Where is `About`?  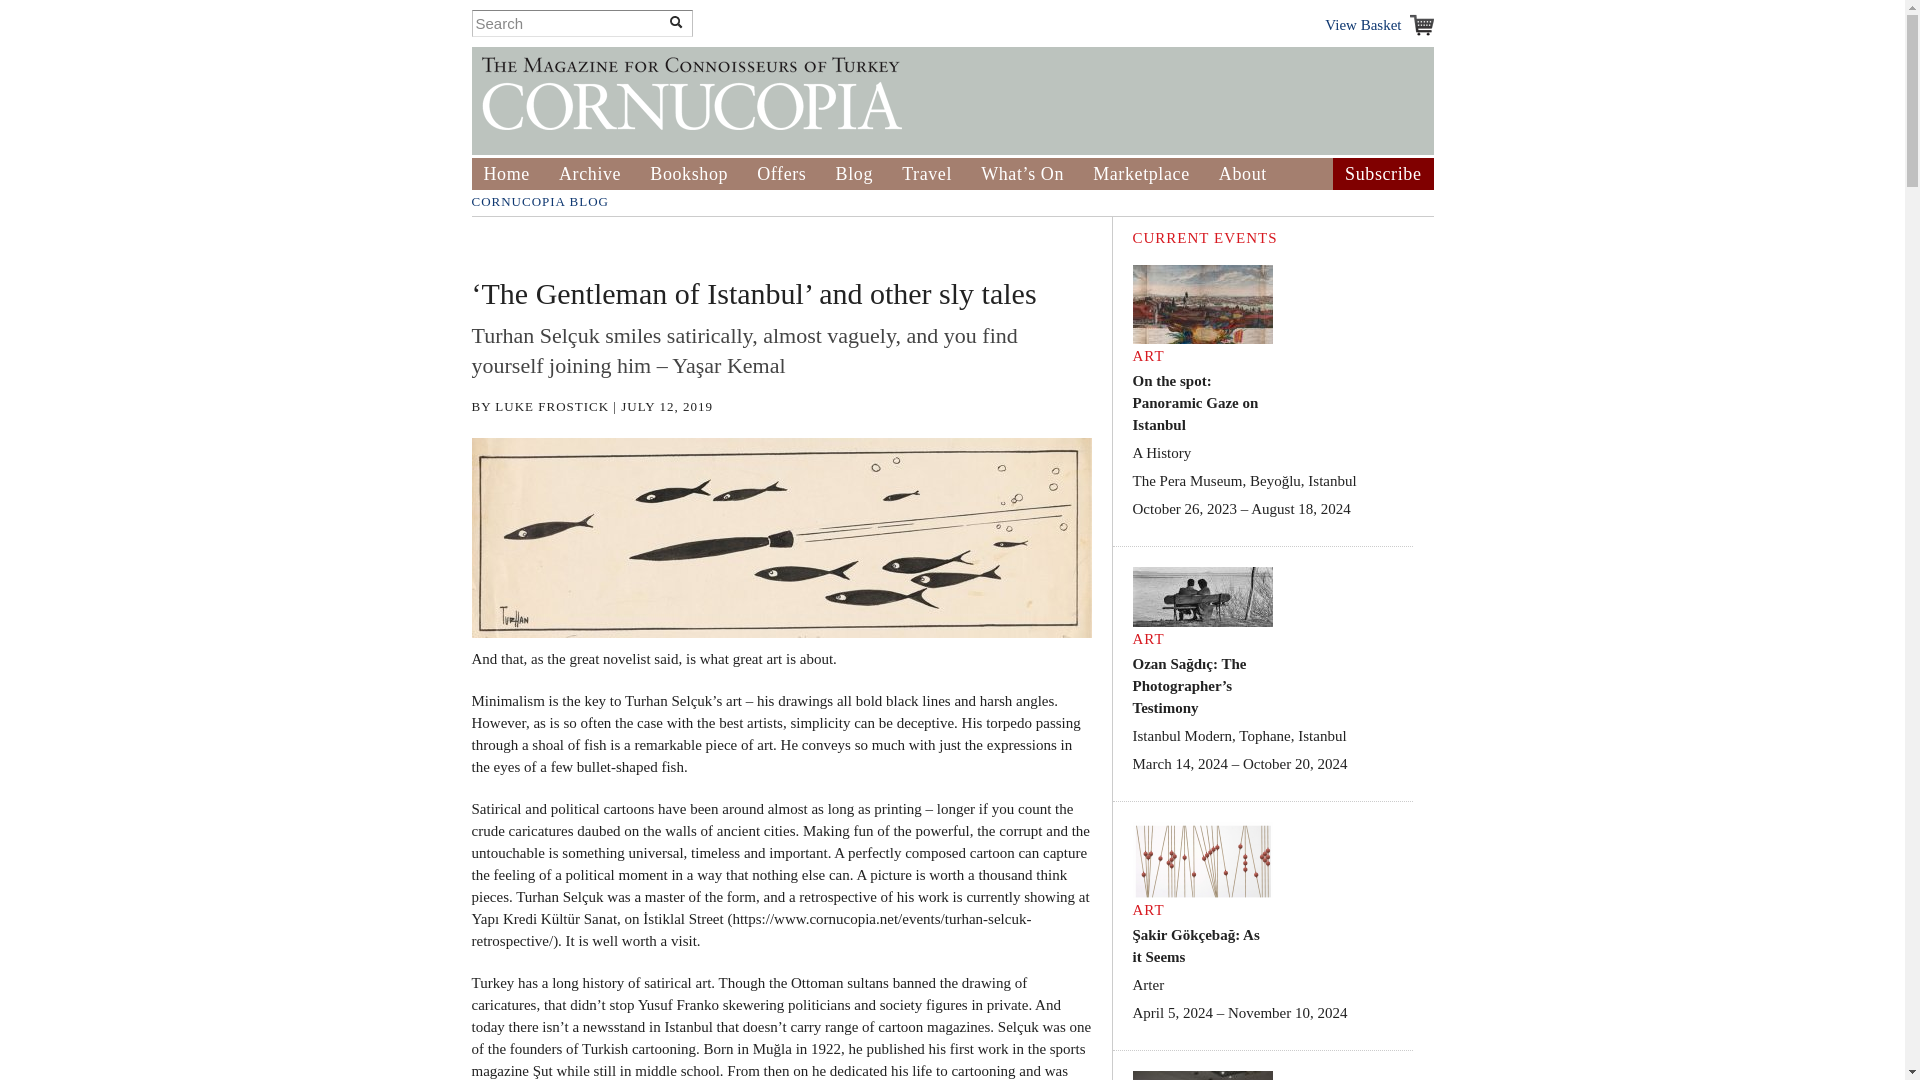
About is located at coordinates (1243, 174).